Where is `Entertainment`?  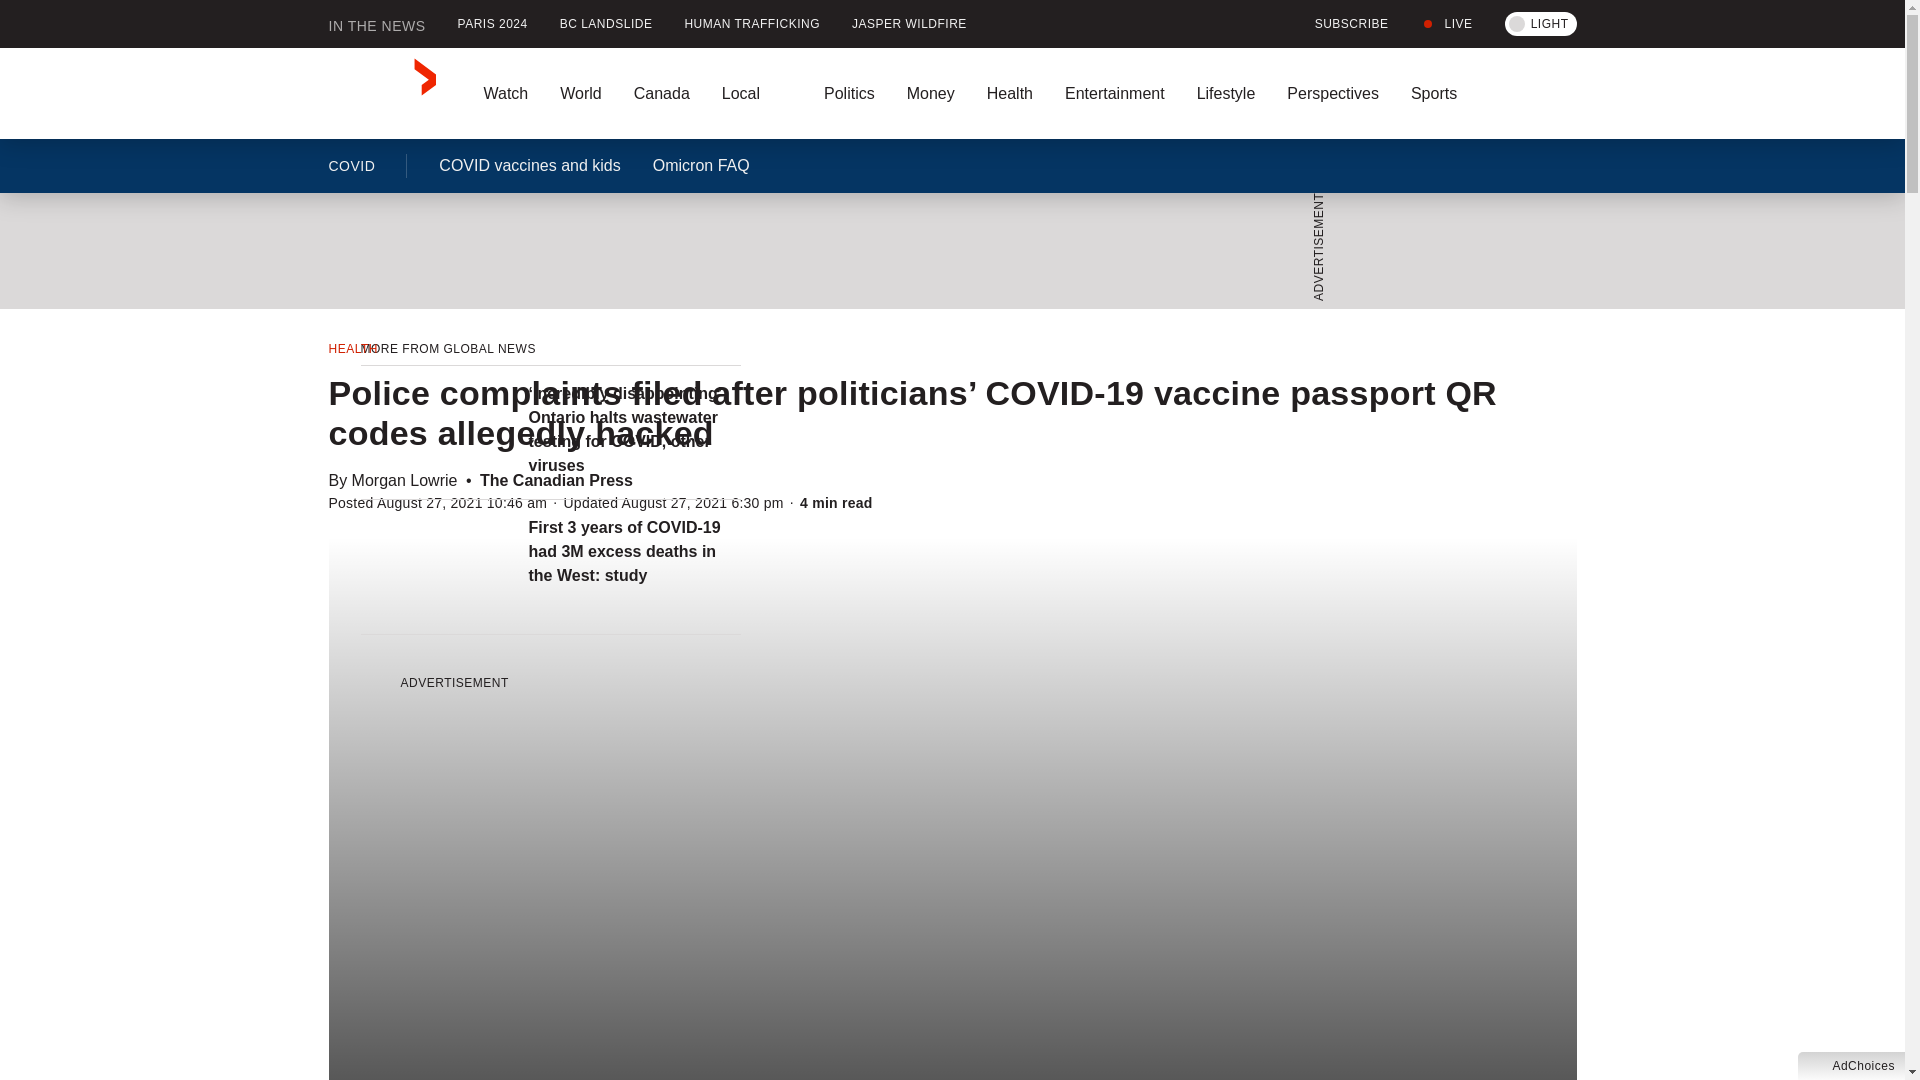 Entertainment is located at coordinates (1114, 93).